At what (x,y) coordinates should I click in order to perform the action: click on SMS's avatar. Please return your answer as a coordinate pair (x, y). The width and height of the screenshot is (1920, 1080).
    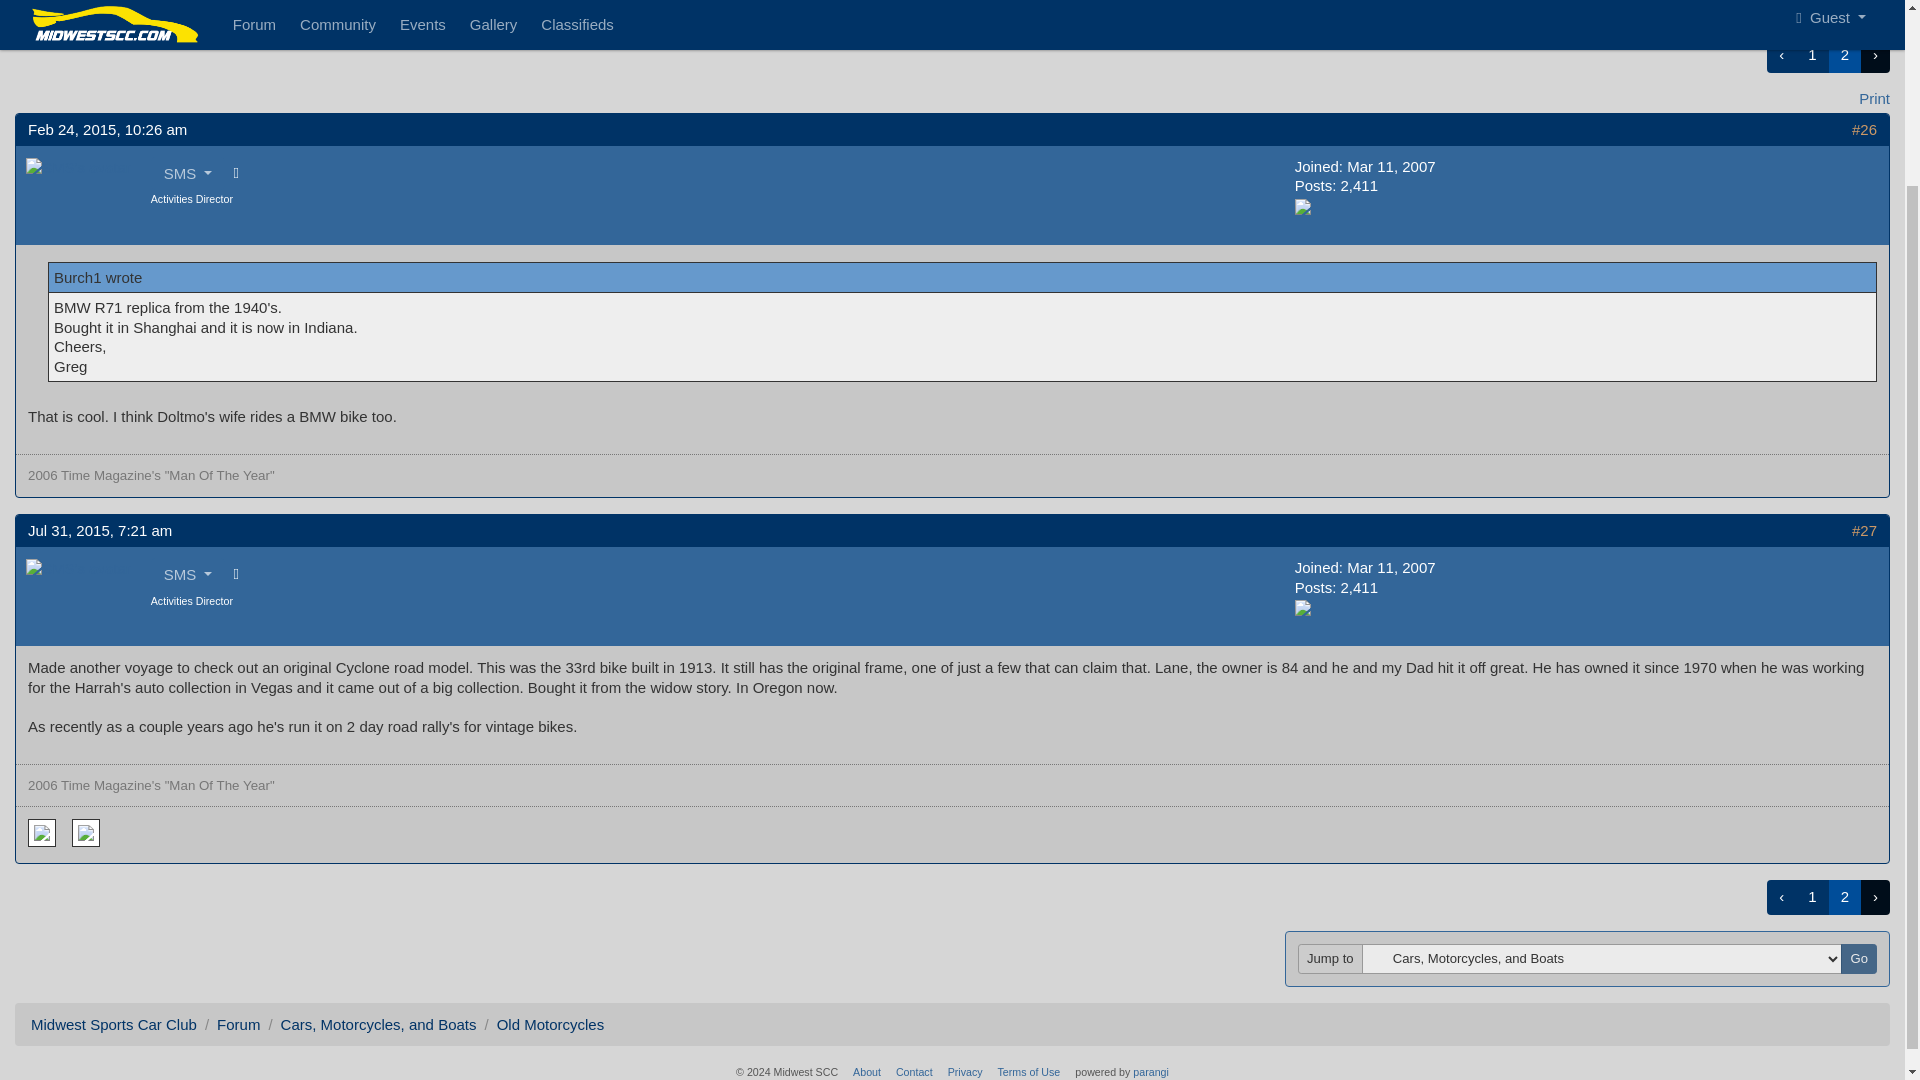
    Looking at the image, I should click on (78, 568).